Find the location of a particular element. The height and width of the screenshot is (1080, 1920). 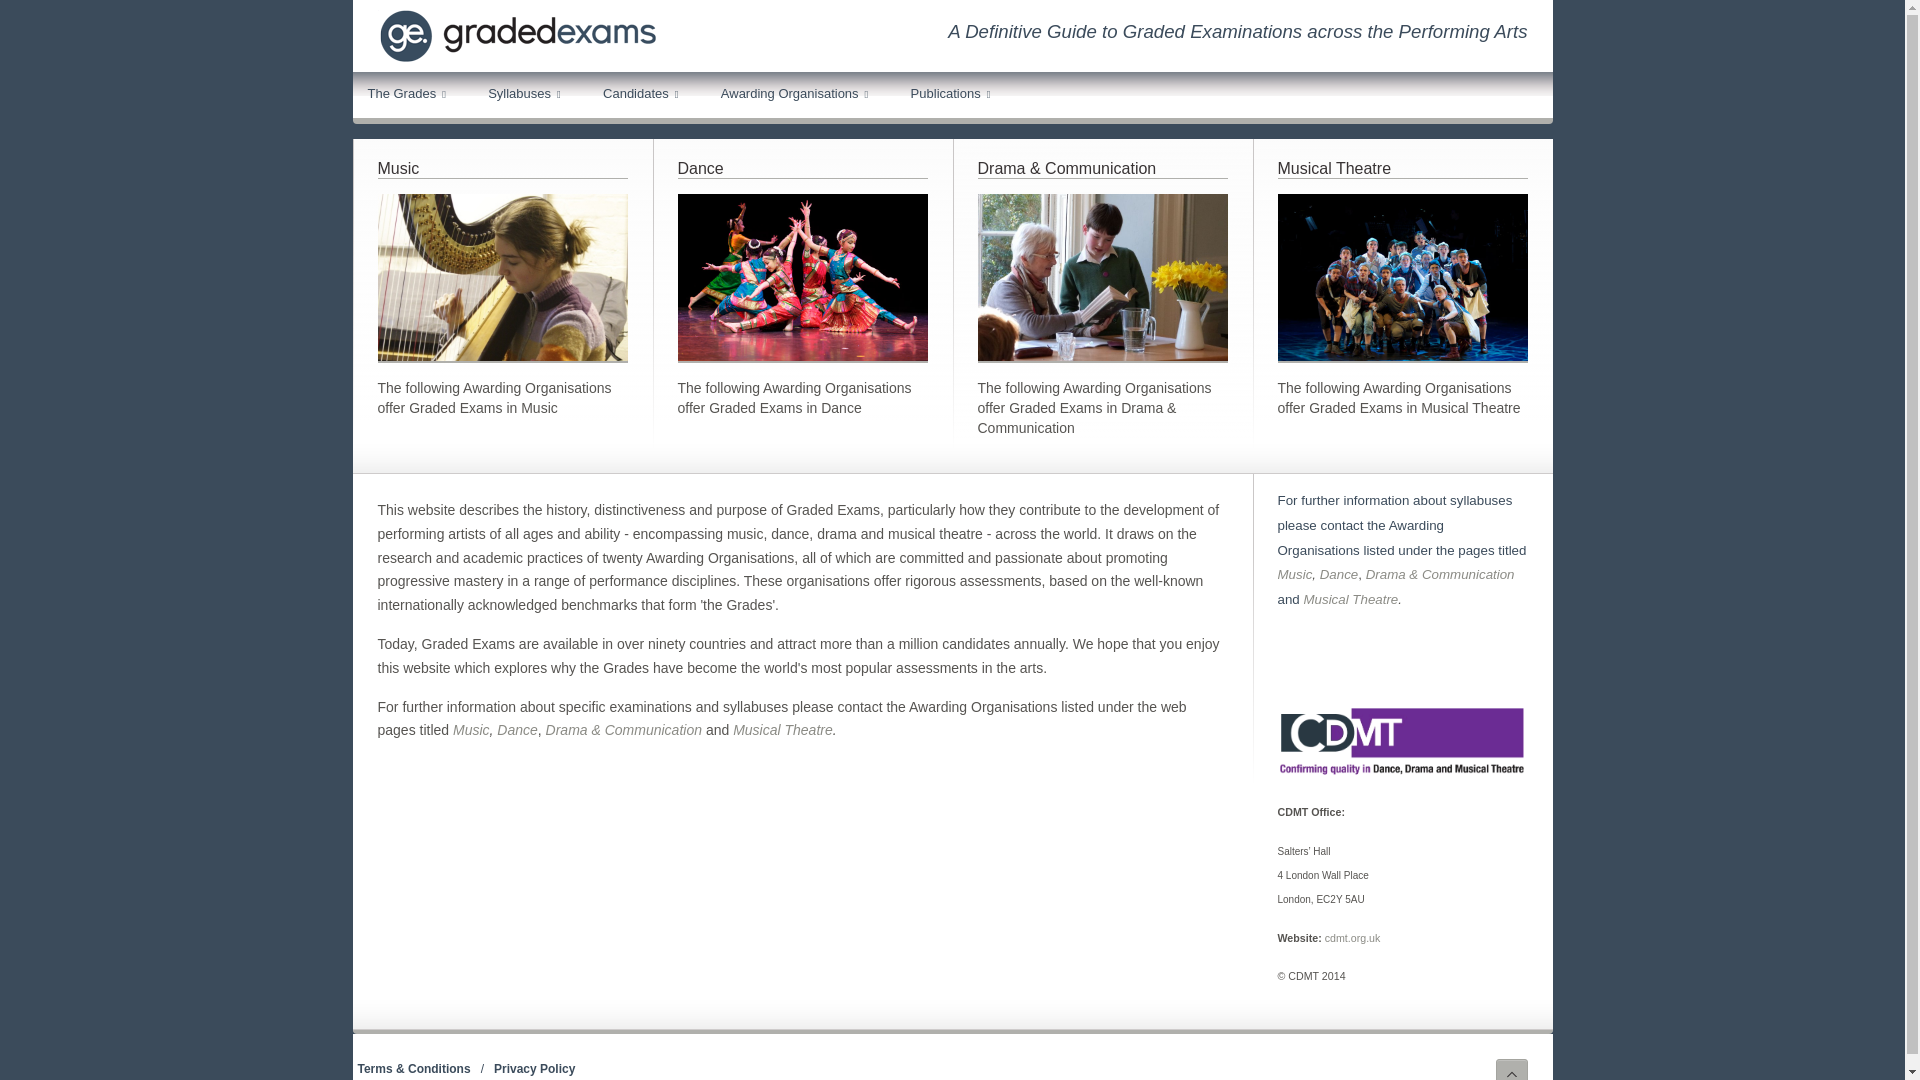

Dance is located at coordinates (517, 730).